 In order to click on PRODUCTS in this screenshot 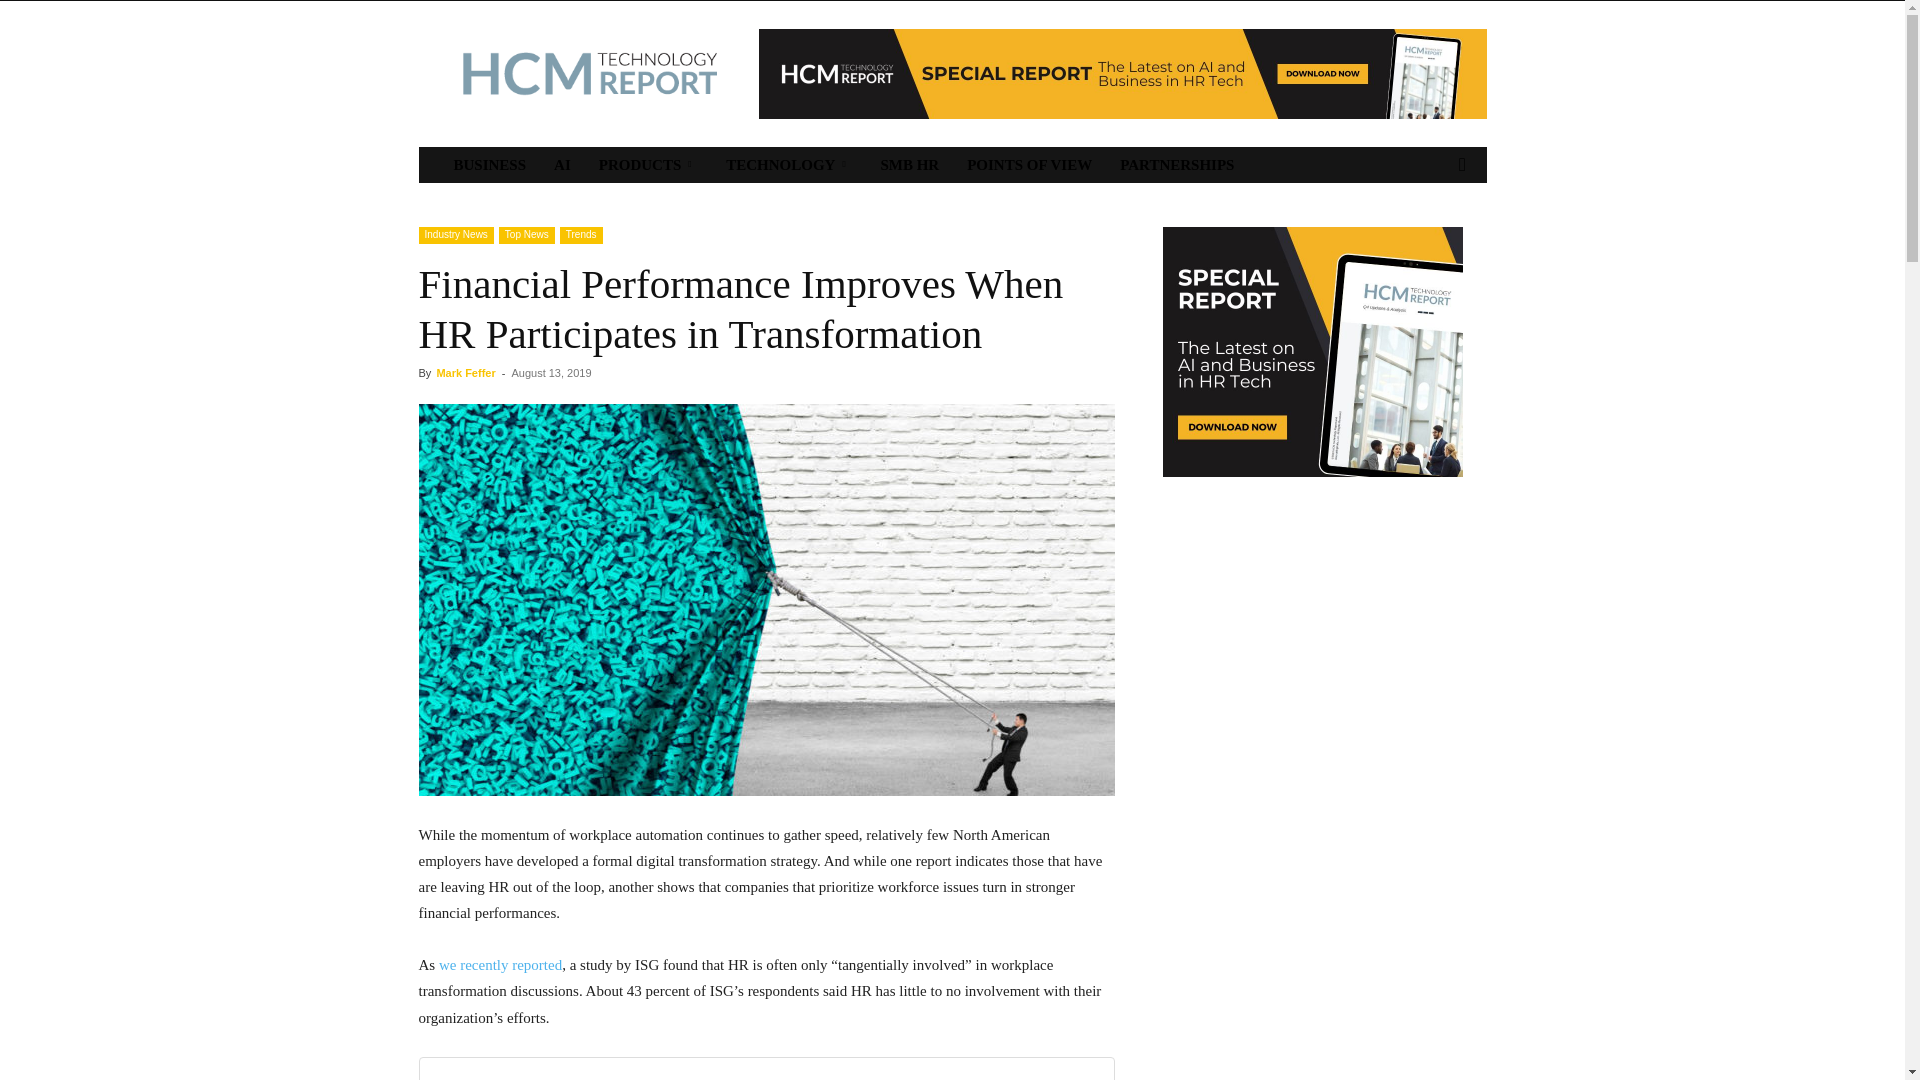, I will do `click(648, 164)`.